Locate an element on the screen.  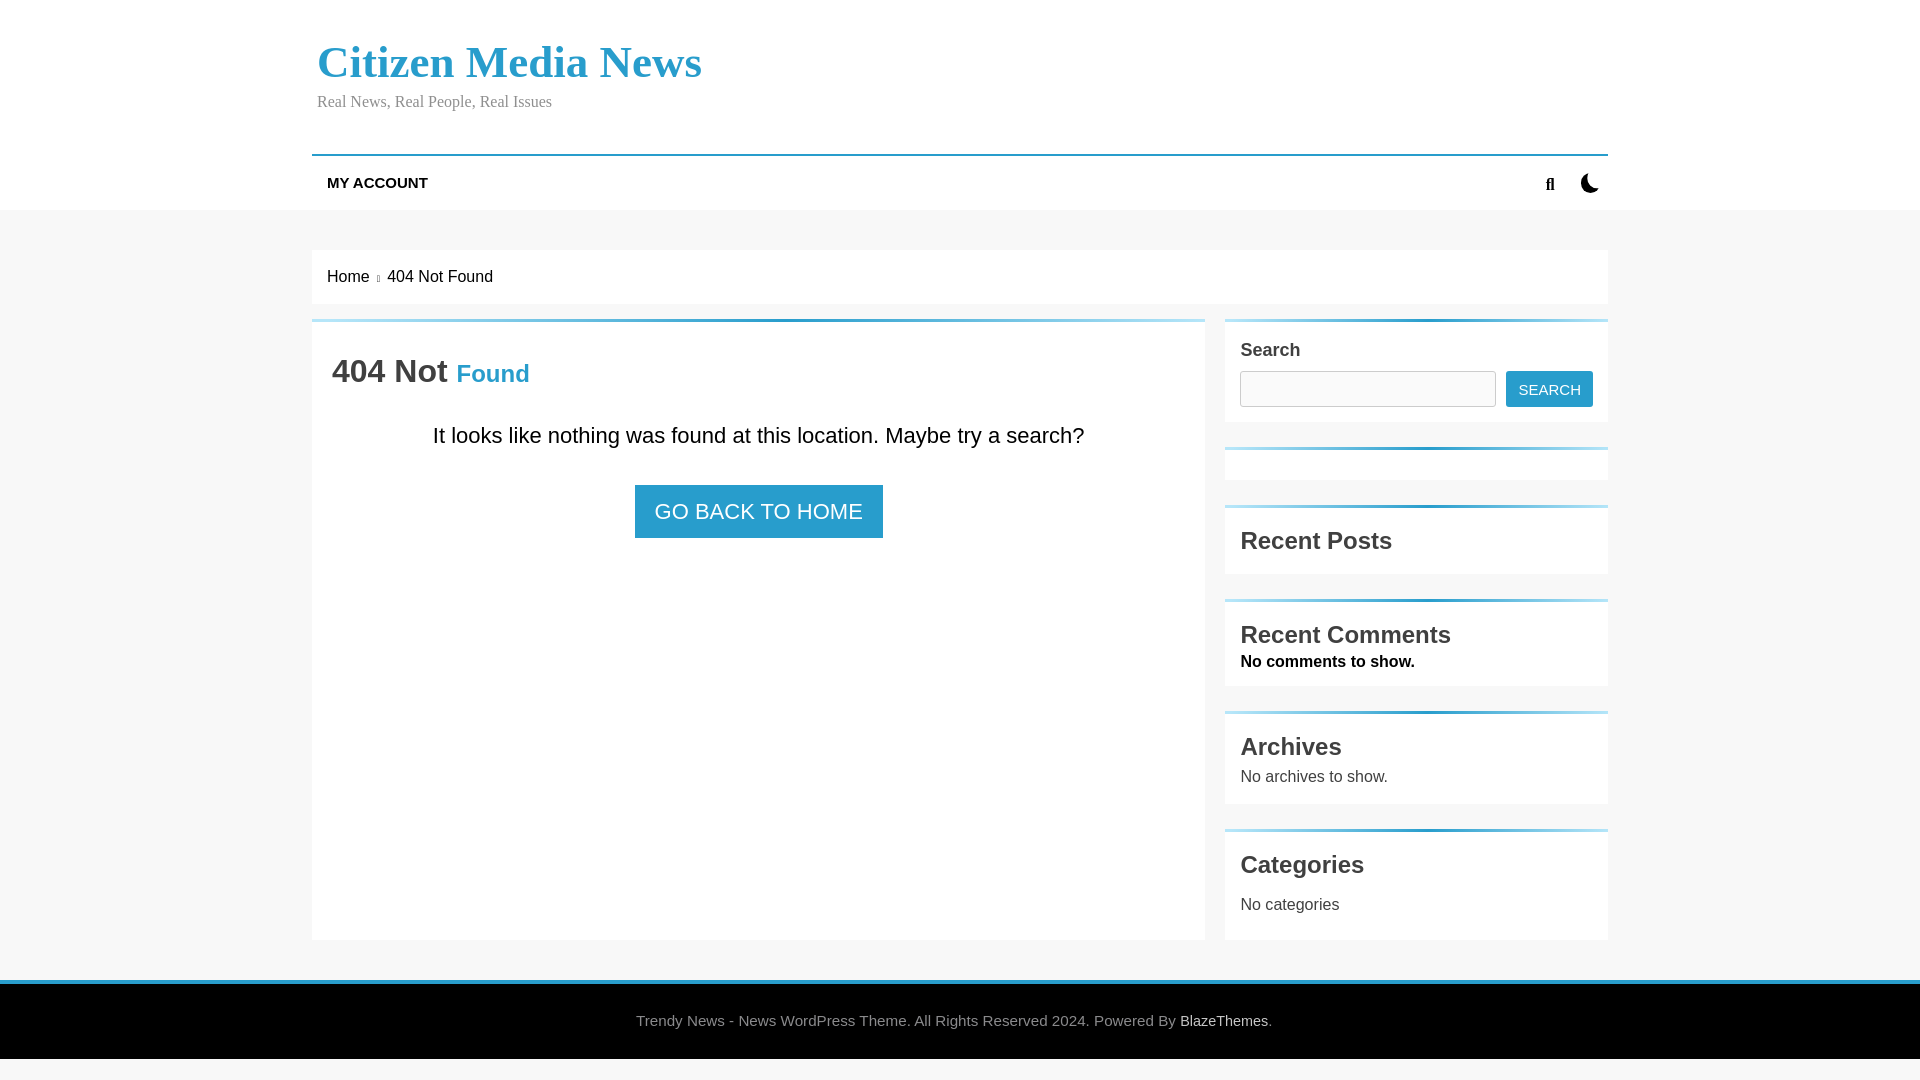
GO BACK TO HOME is located at coordinates (759, 510).